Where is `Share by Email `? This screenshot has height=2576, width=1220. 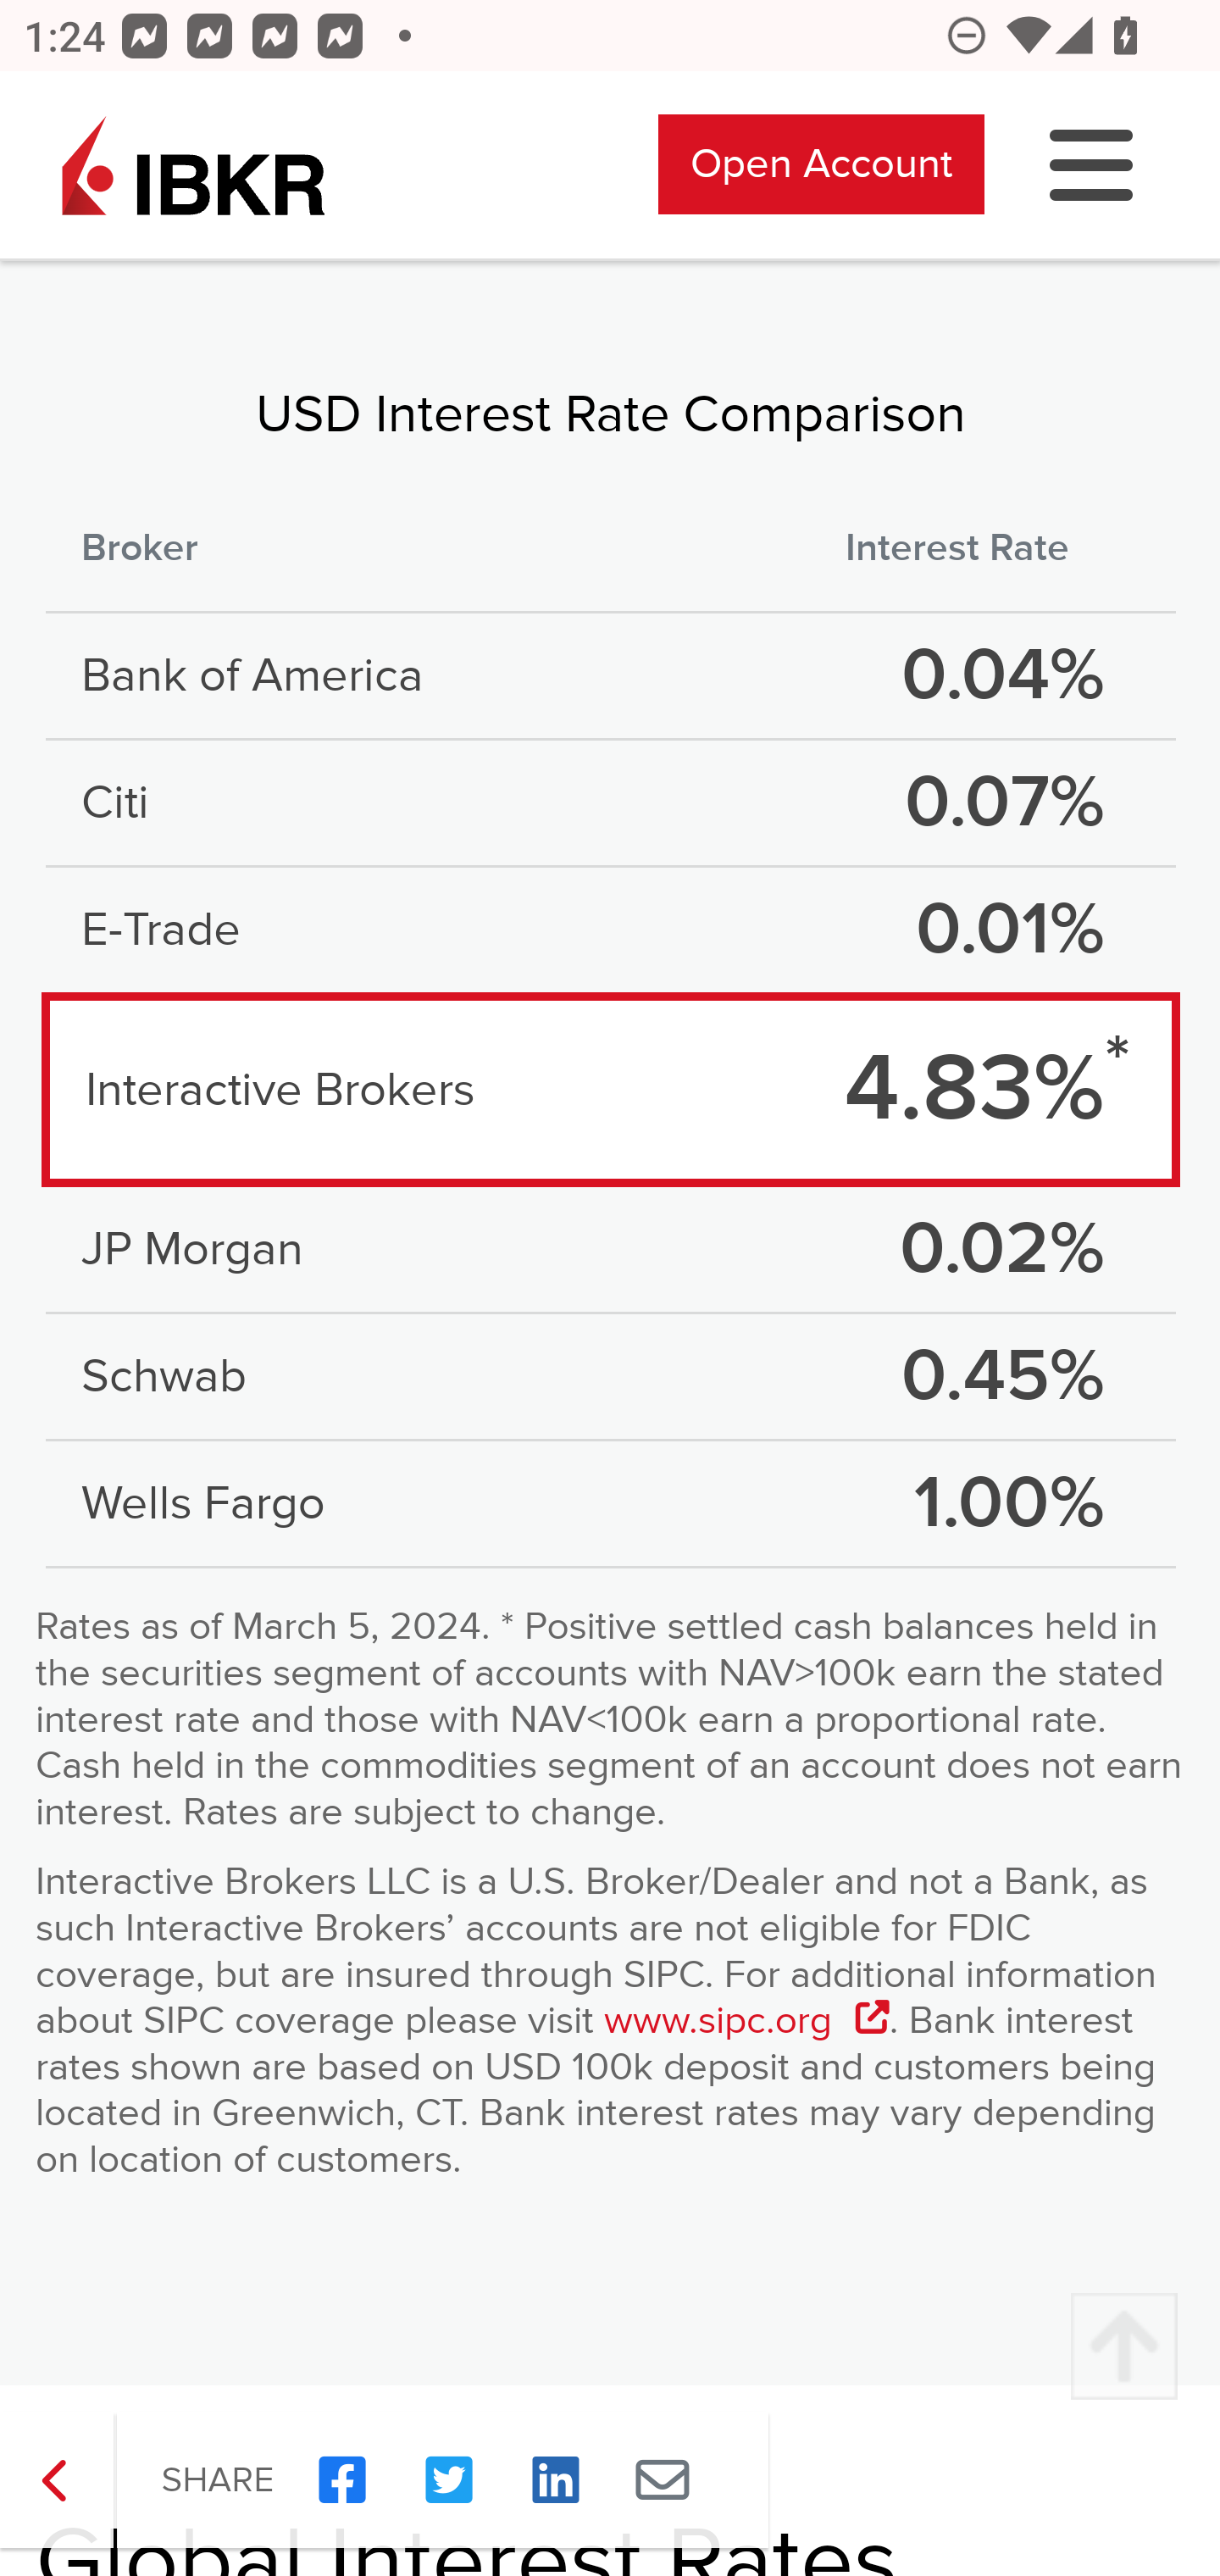
Share by Email  is located at coordinates (663, 2480).